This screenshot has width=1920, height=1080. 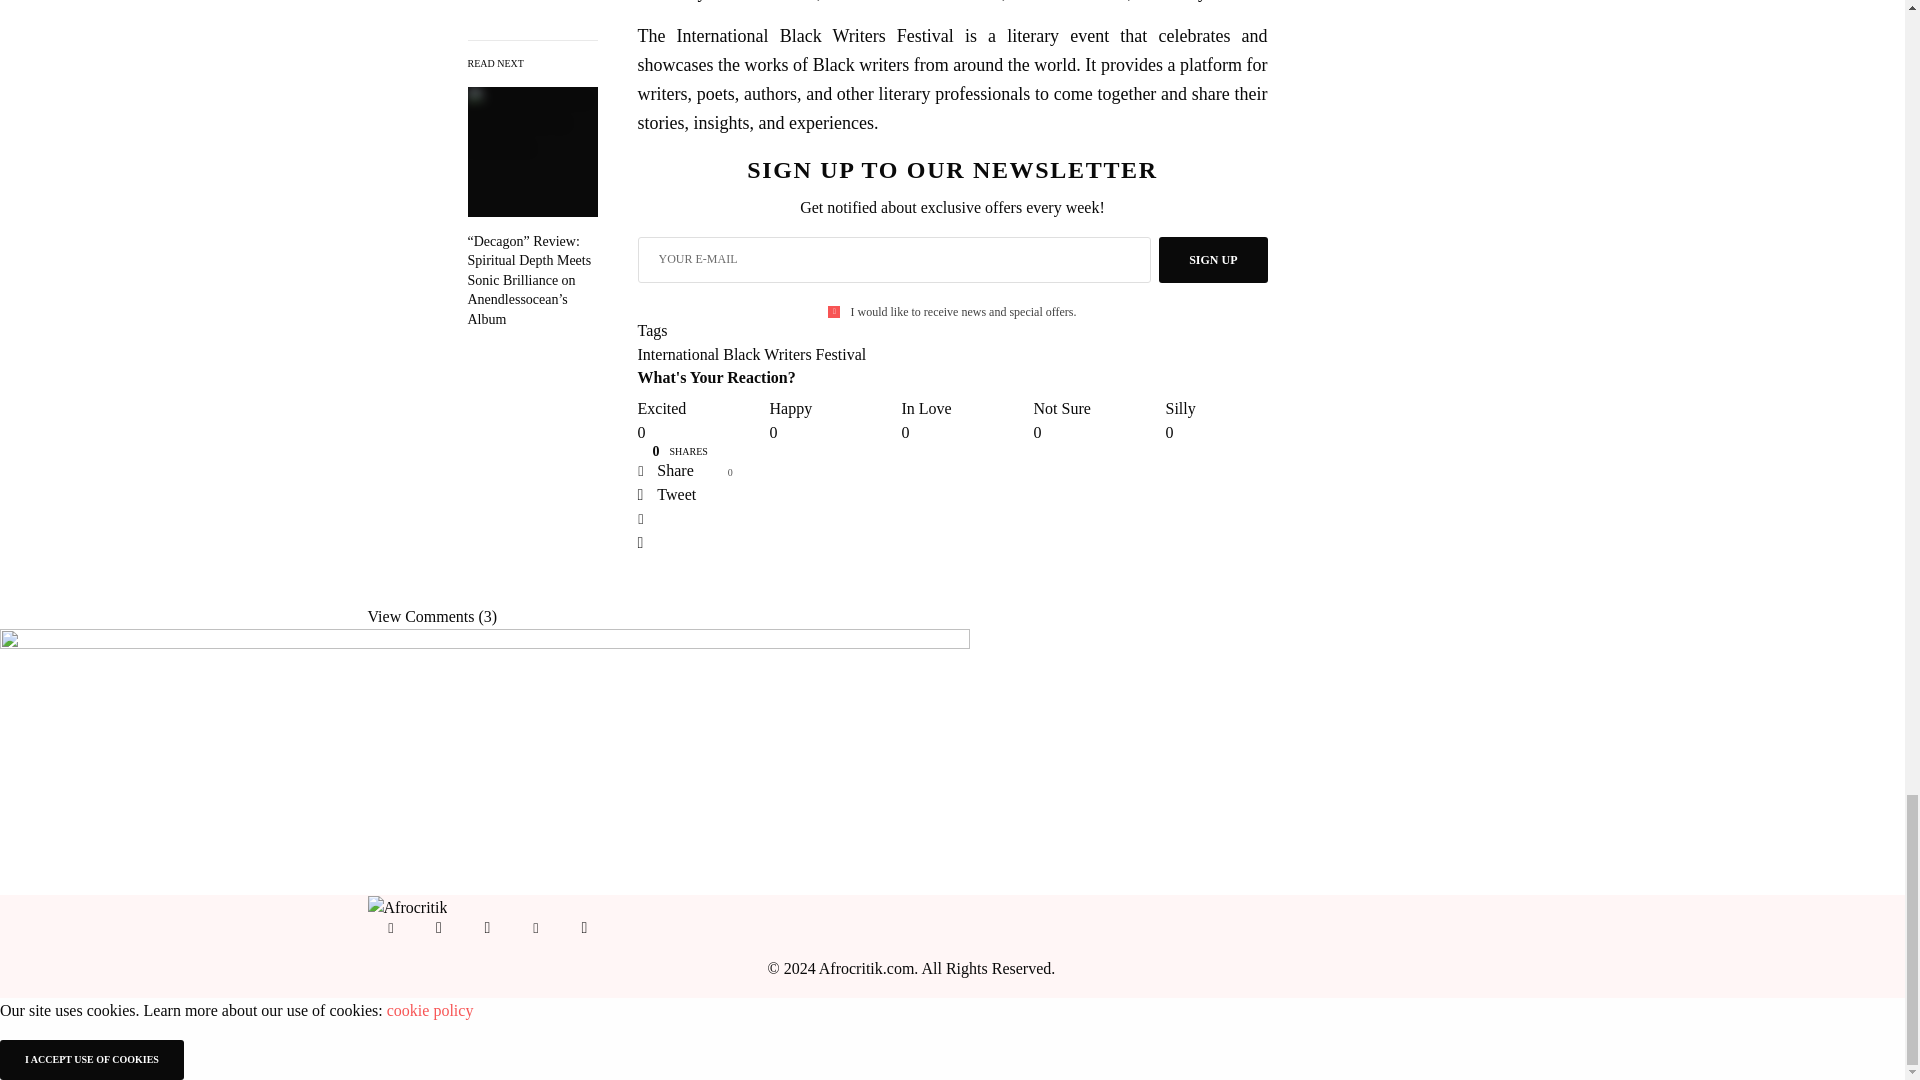 I want to click on SIGN UP, so click(x=1213, y=259).